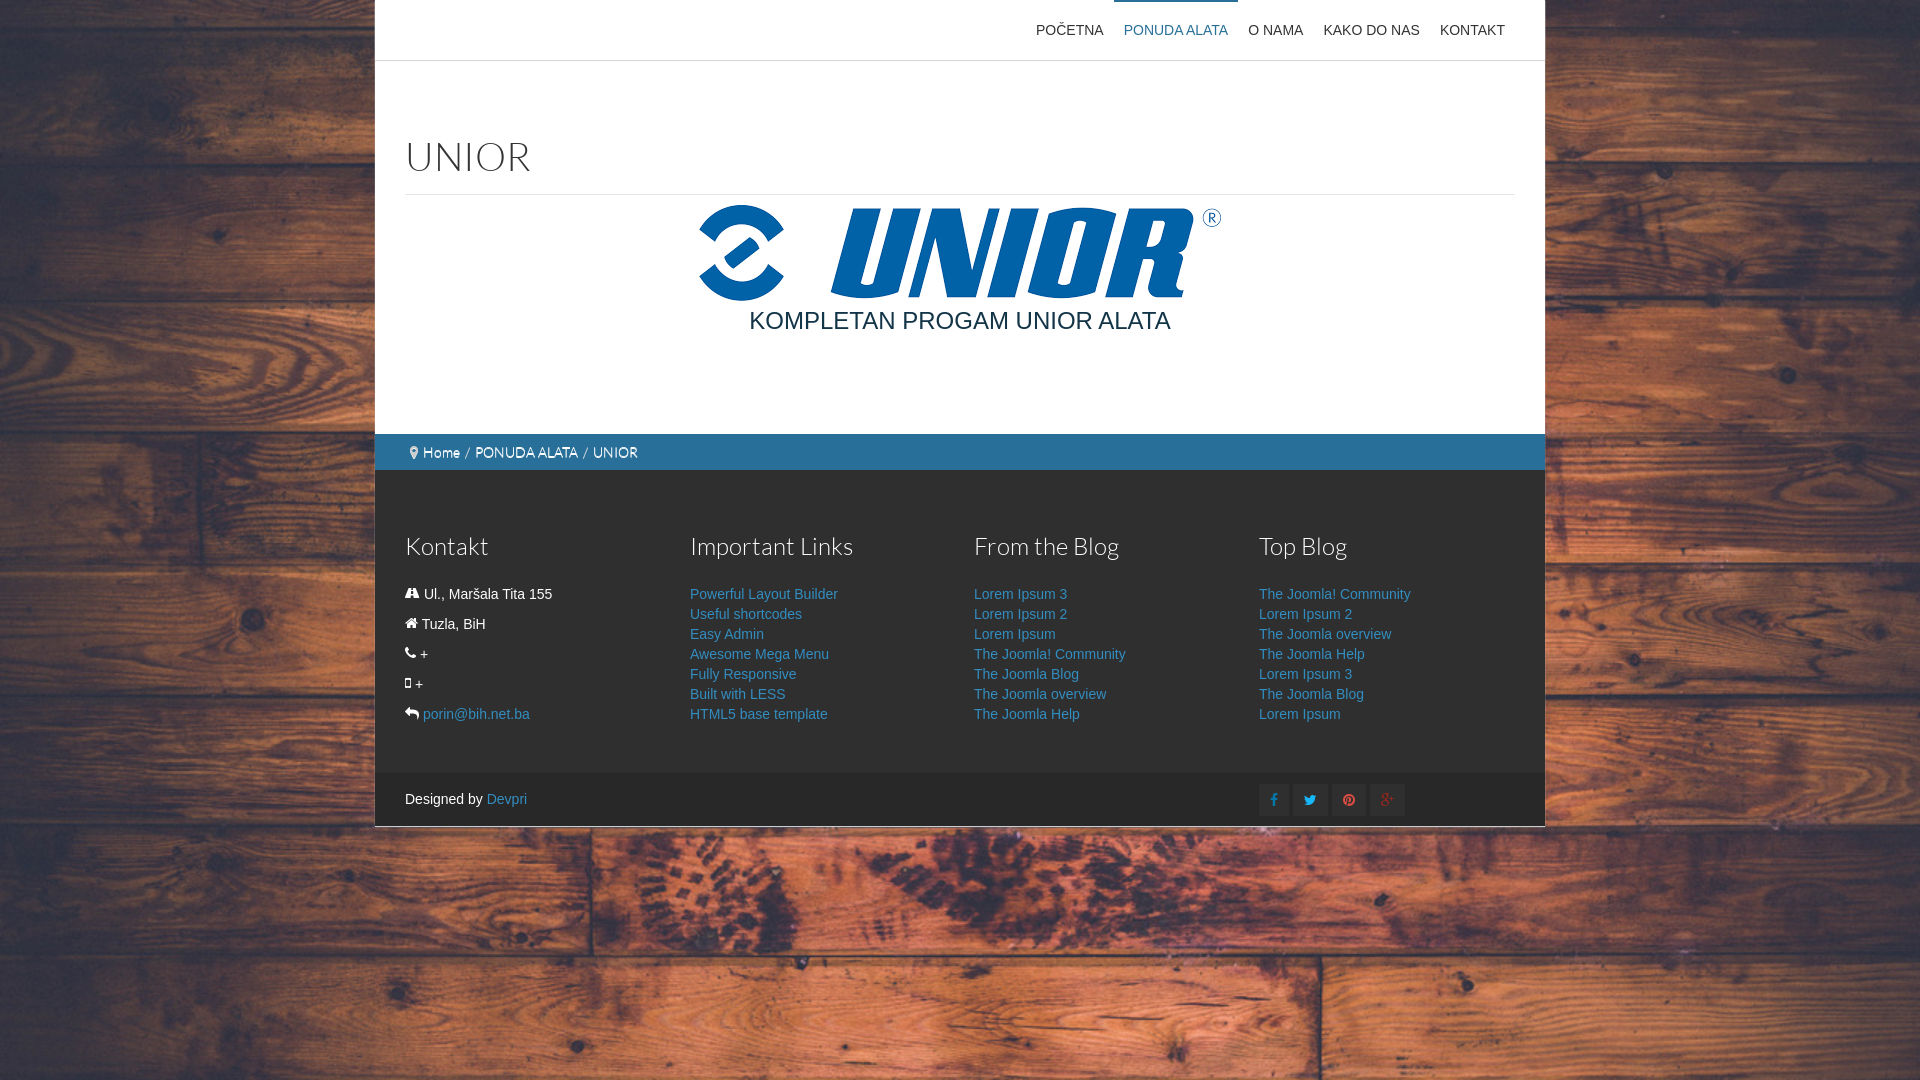 This screenshot has width=1920, height=1080. I want to click on PONUDA ALATA, so click(526, 452).